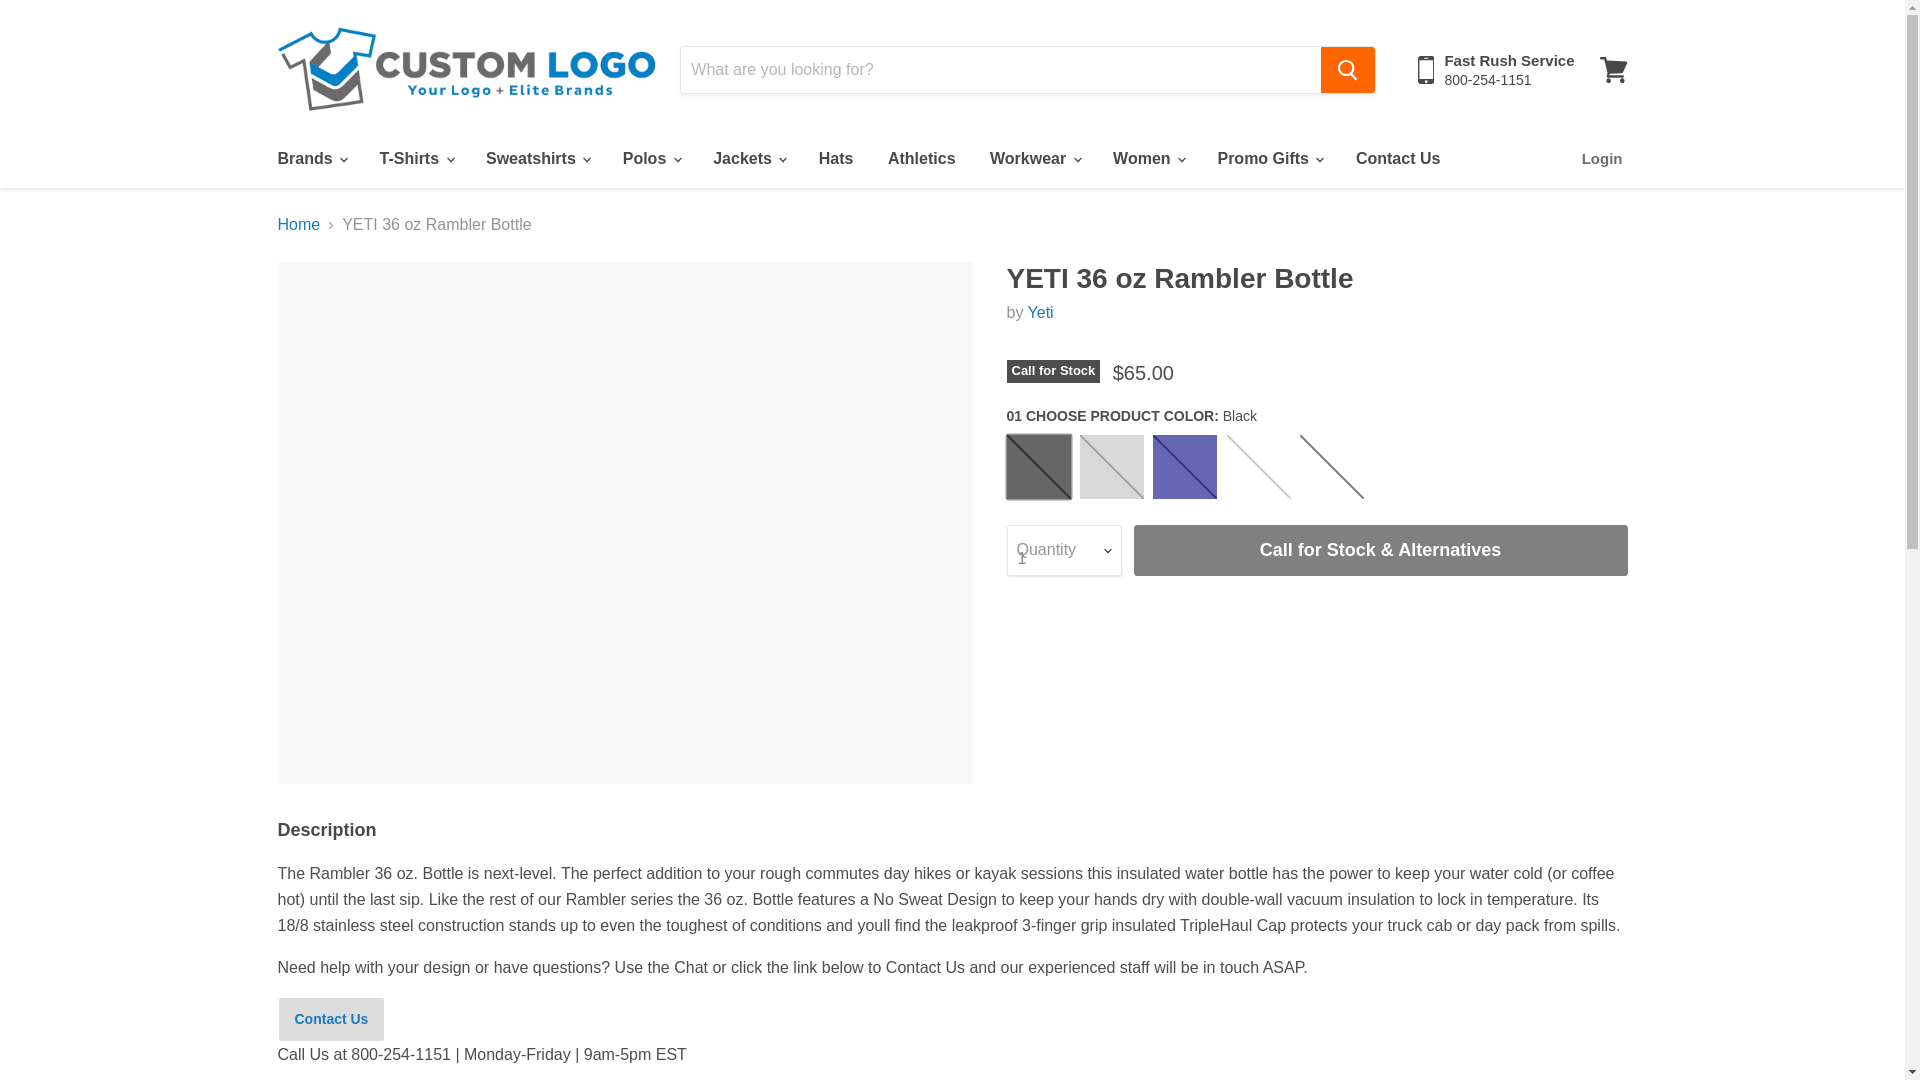 This screenshot has width=1920, height=1080. I want to click on Brands, so click(310, 159).